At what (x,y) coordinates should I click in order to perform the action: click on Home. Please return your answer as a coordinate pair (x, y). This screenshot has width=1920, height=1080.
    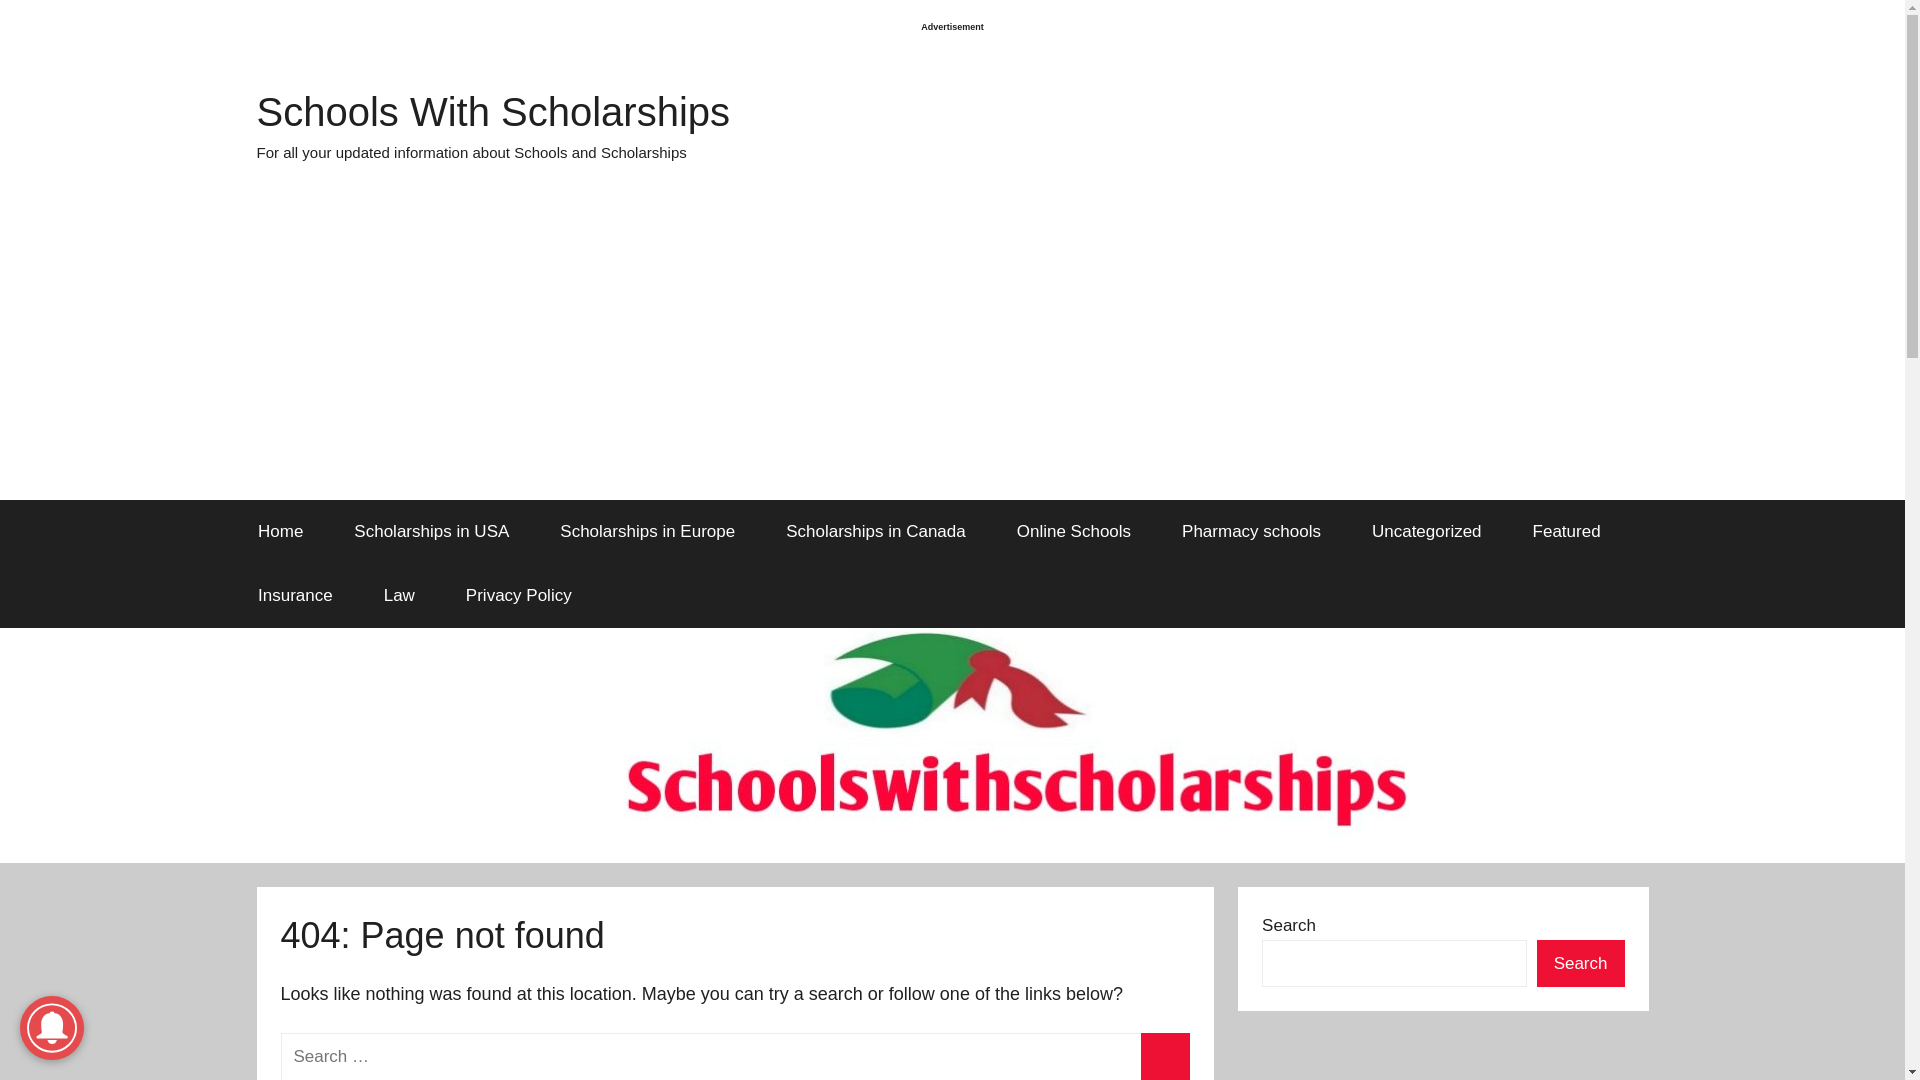
    Looking at the image, I should click on (280, 532).